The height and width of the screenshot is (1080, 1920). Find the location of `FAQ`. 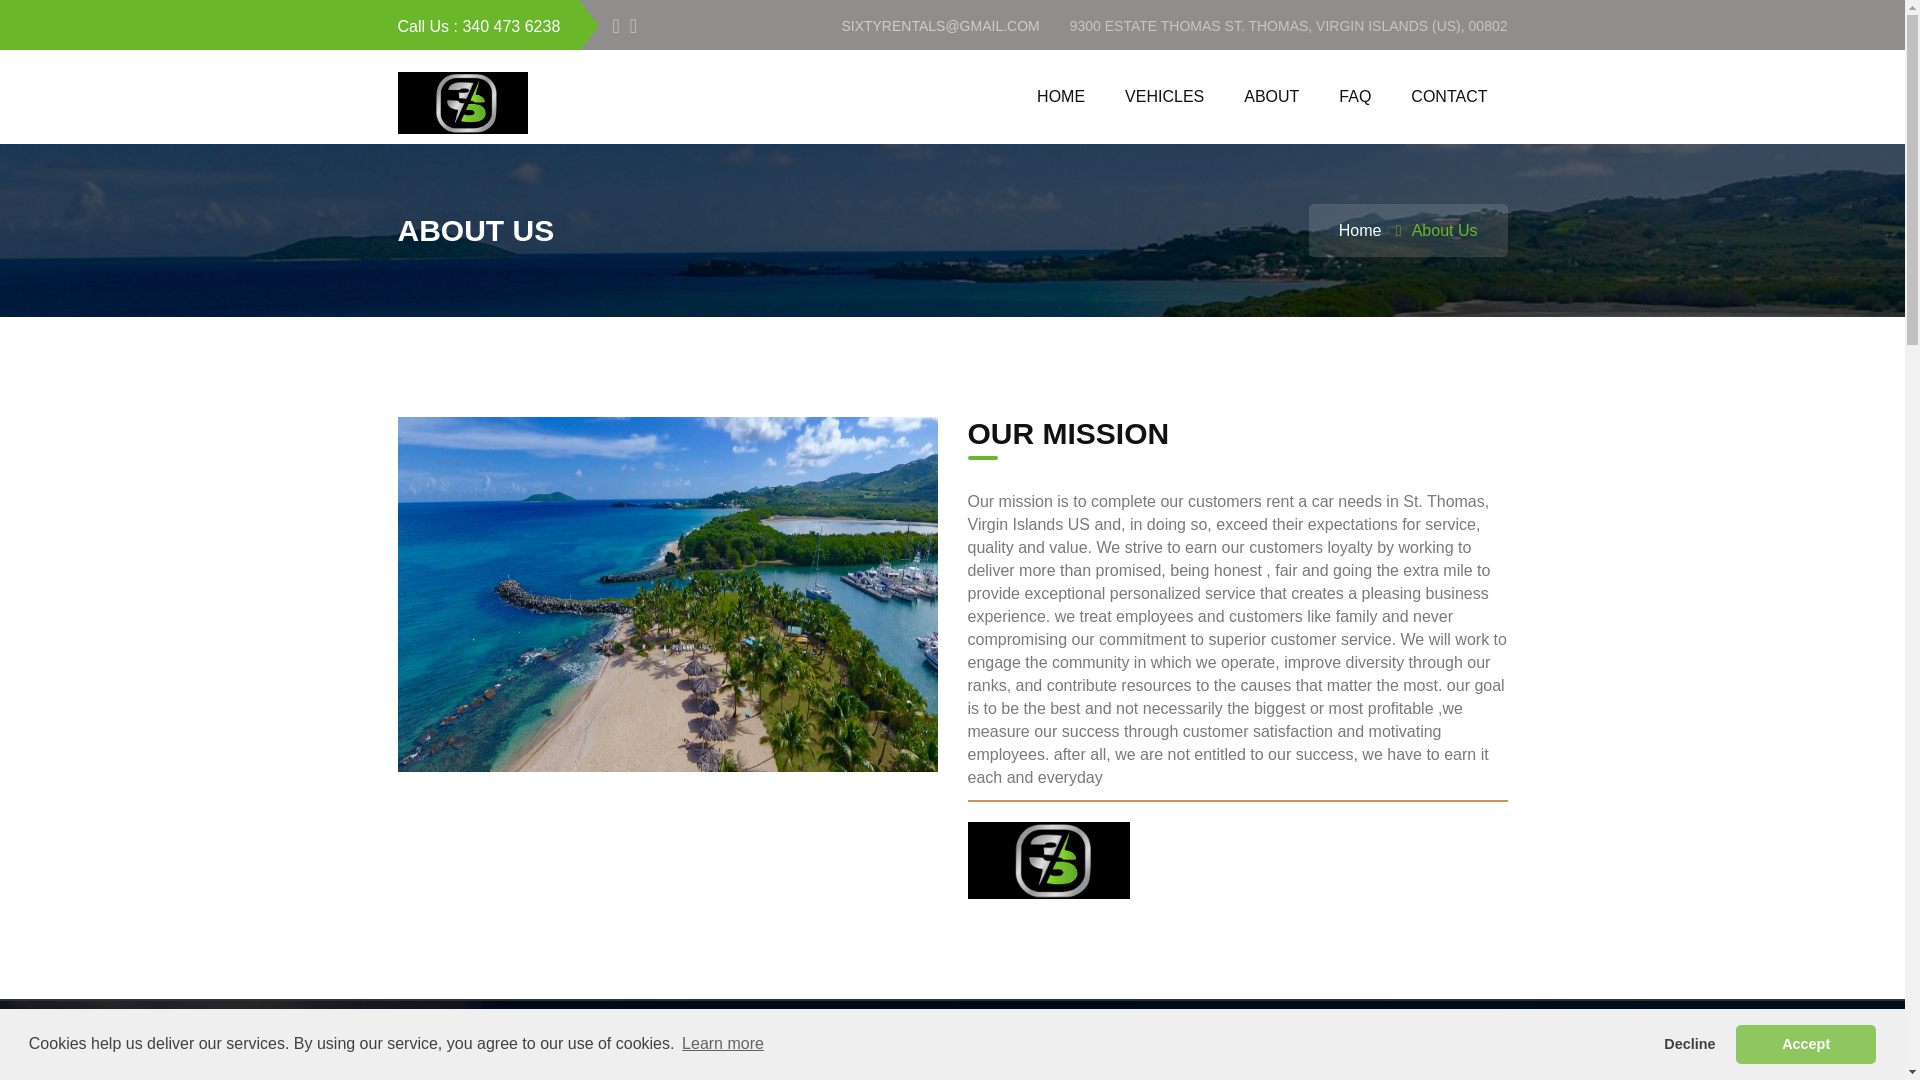

FAQ is located at coordinates (1354, 96).